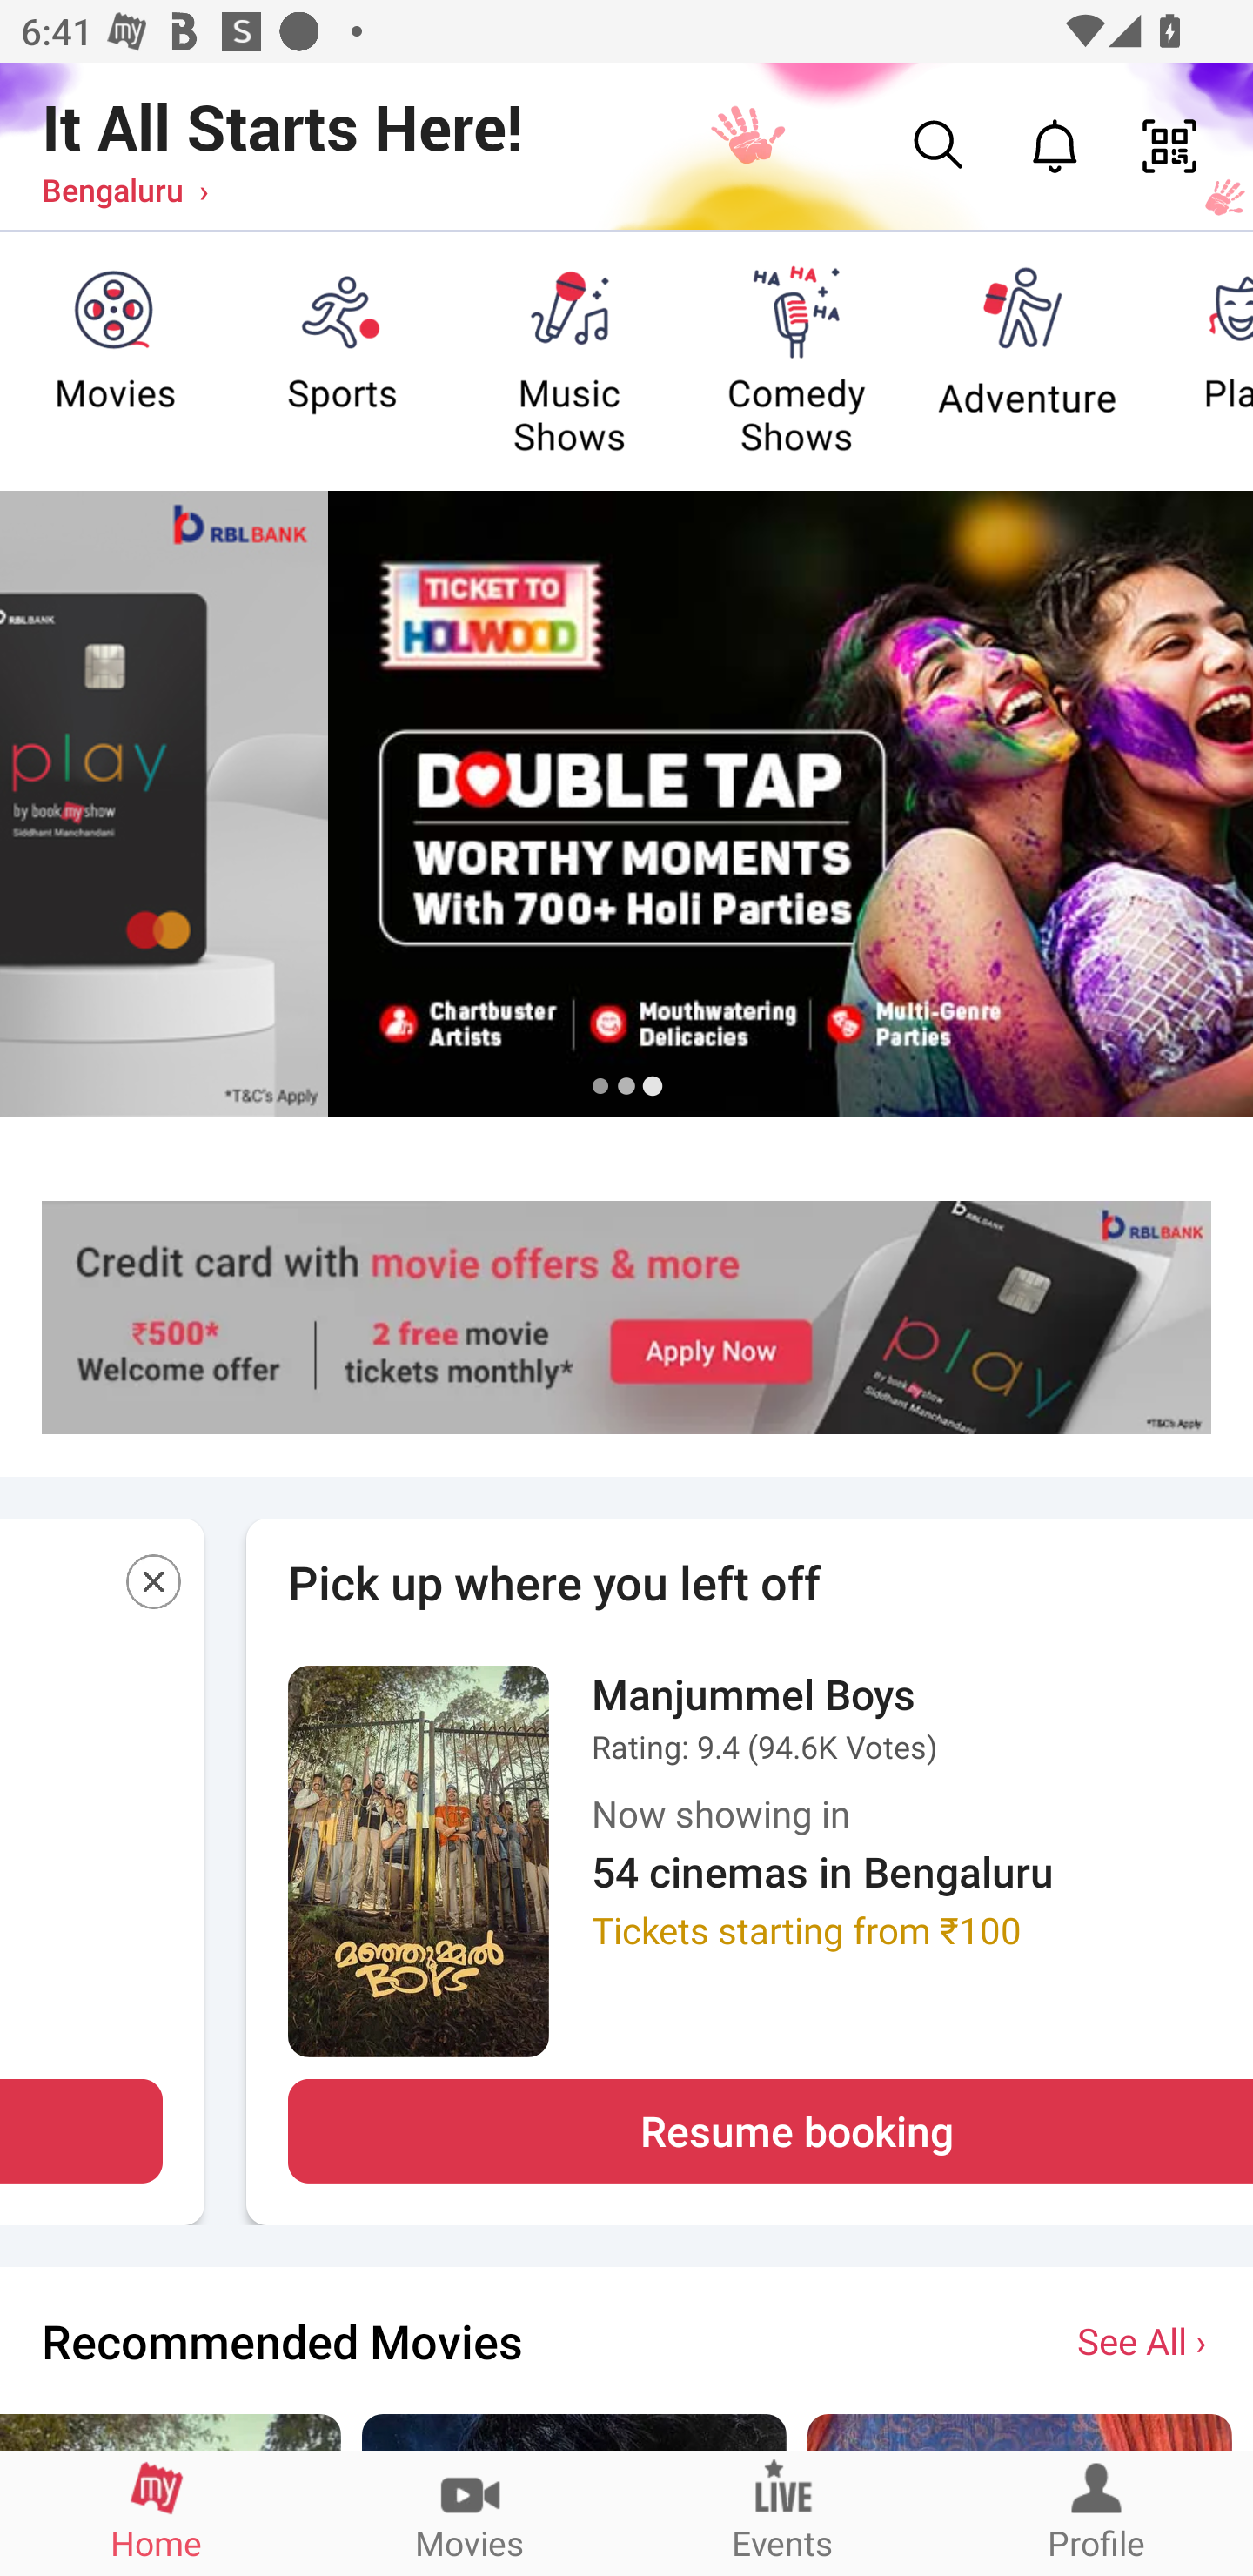  What do you see at coordinates (157, 2512) in the screenshot?
I see `Home` at bounding box center [157, 2512].